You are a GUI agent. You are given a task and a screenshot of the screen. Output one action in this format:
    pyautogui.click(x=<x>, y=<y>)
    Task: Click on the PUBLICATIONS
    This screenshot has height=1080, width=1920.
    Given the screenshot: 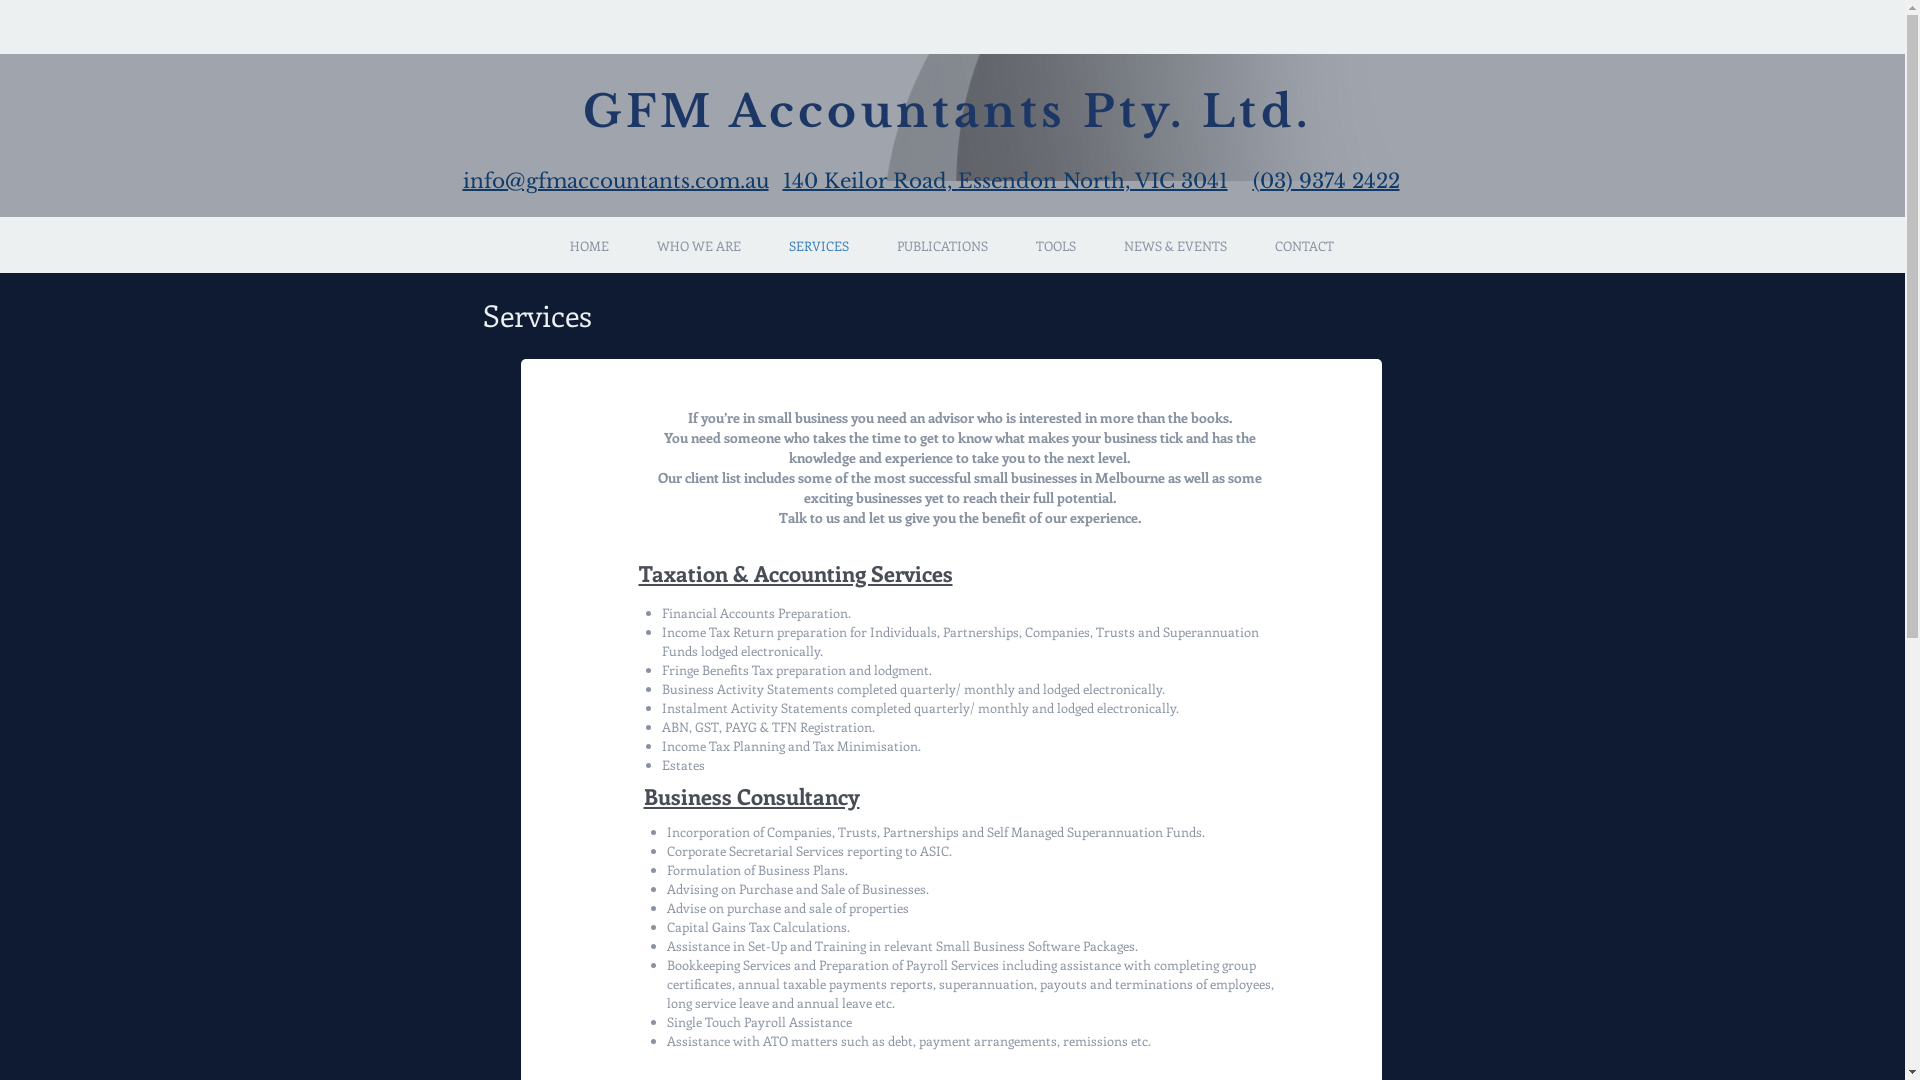 What is the action you would take?
    pyautogui.click(x=942, y=246)
    